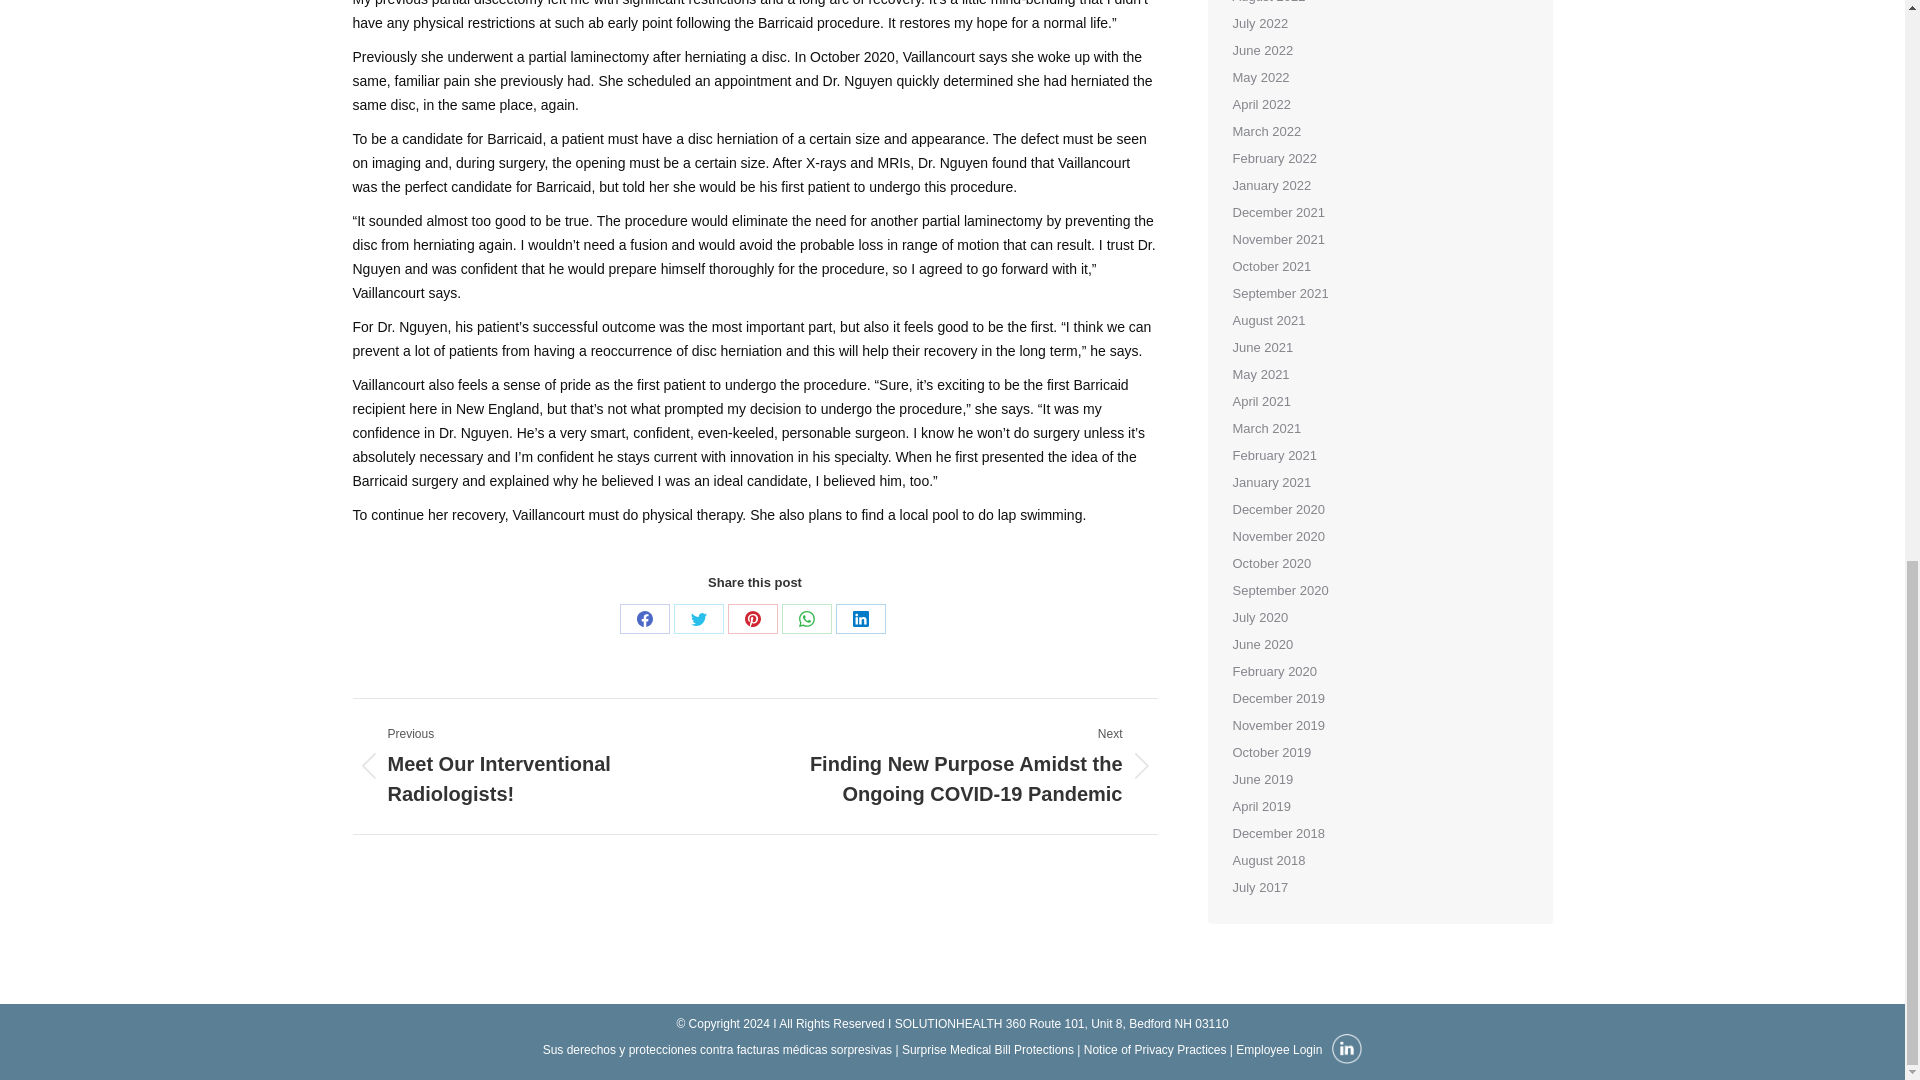  What do you see at coordinates (806, 618) in the screenshot?
I see `WhatsApp` at bounding box center [806, 618].